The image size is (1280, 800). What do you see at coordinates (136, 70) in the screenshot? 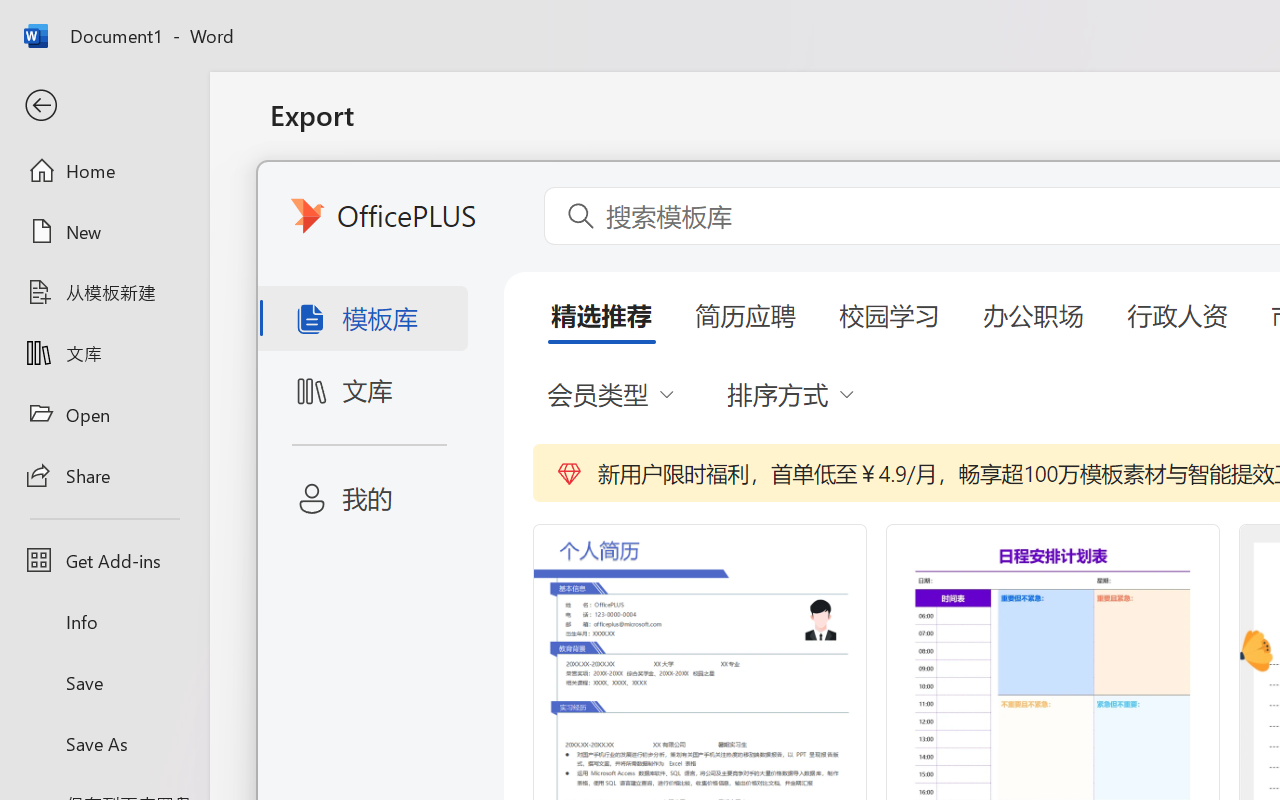
I see `View site information` at bounding box center [136, 70].